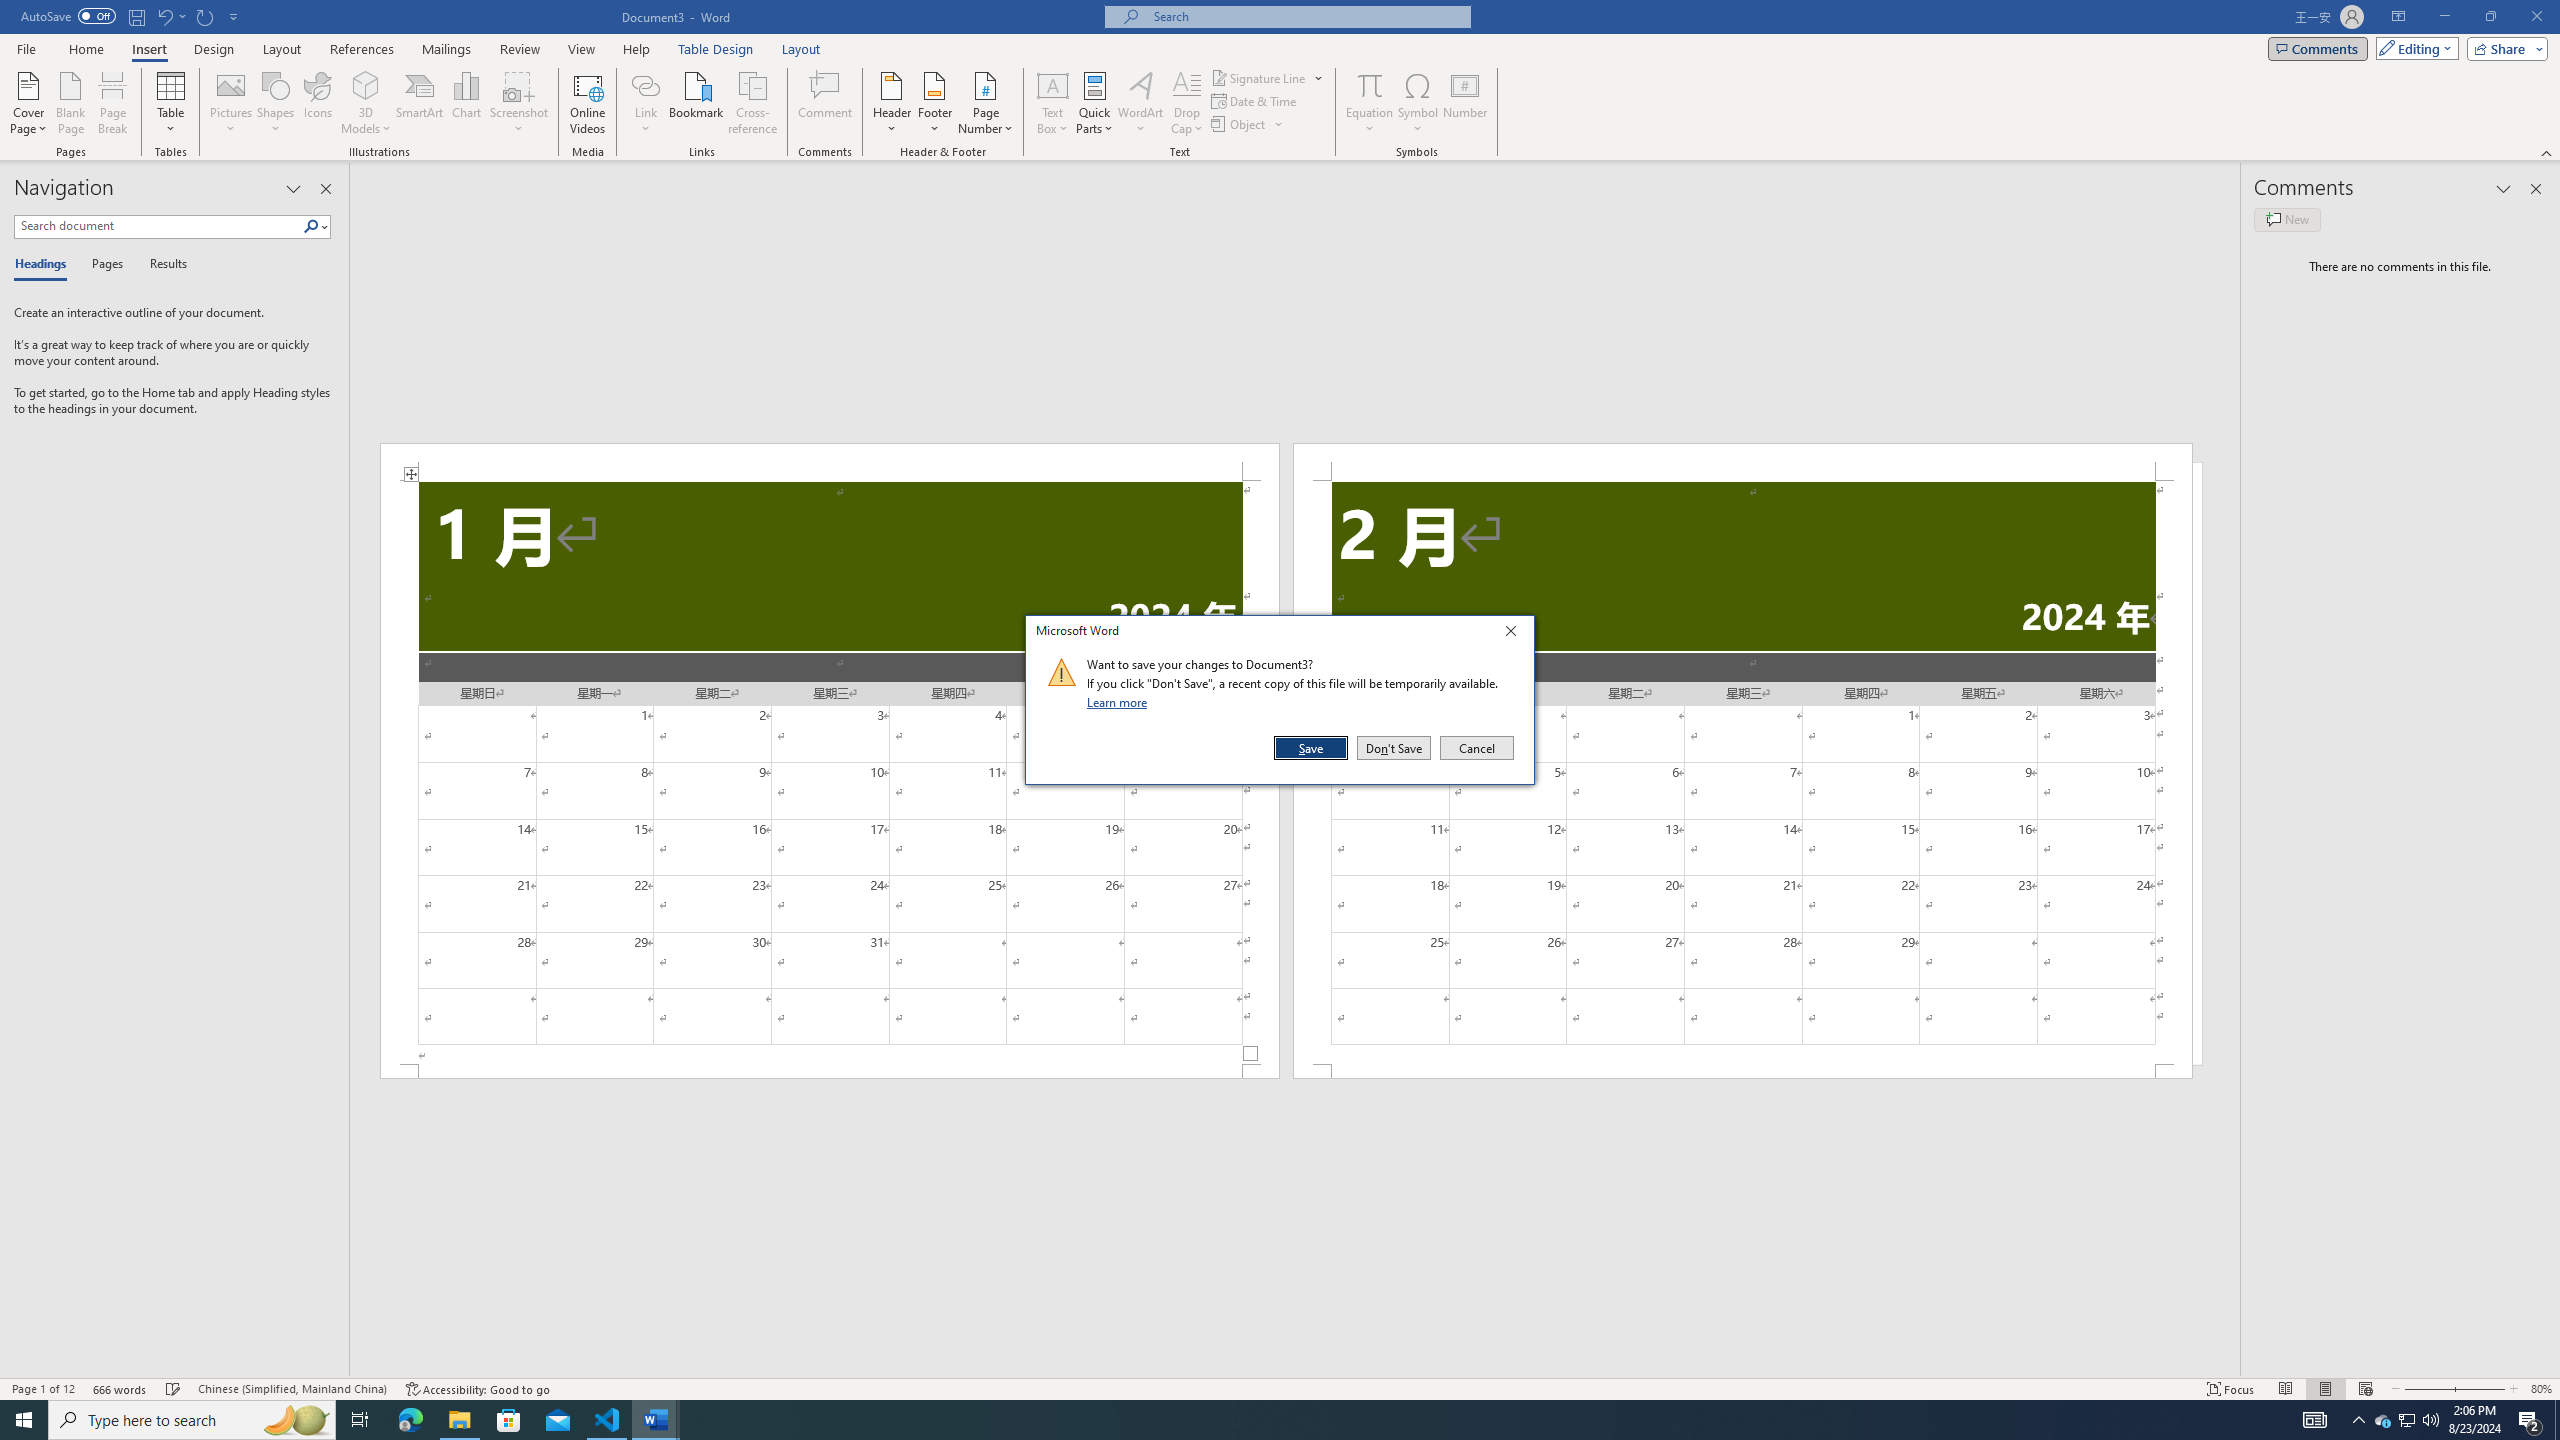 The height and width of the screenshot is (1440, 2560). What do you see at coordinates (1418, 103) in the screenshot?
I see `Symbol` at bounding box center [1418, 103].